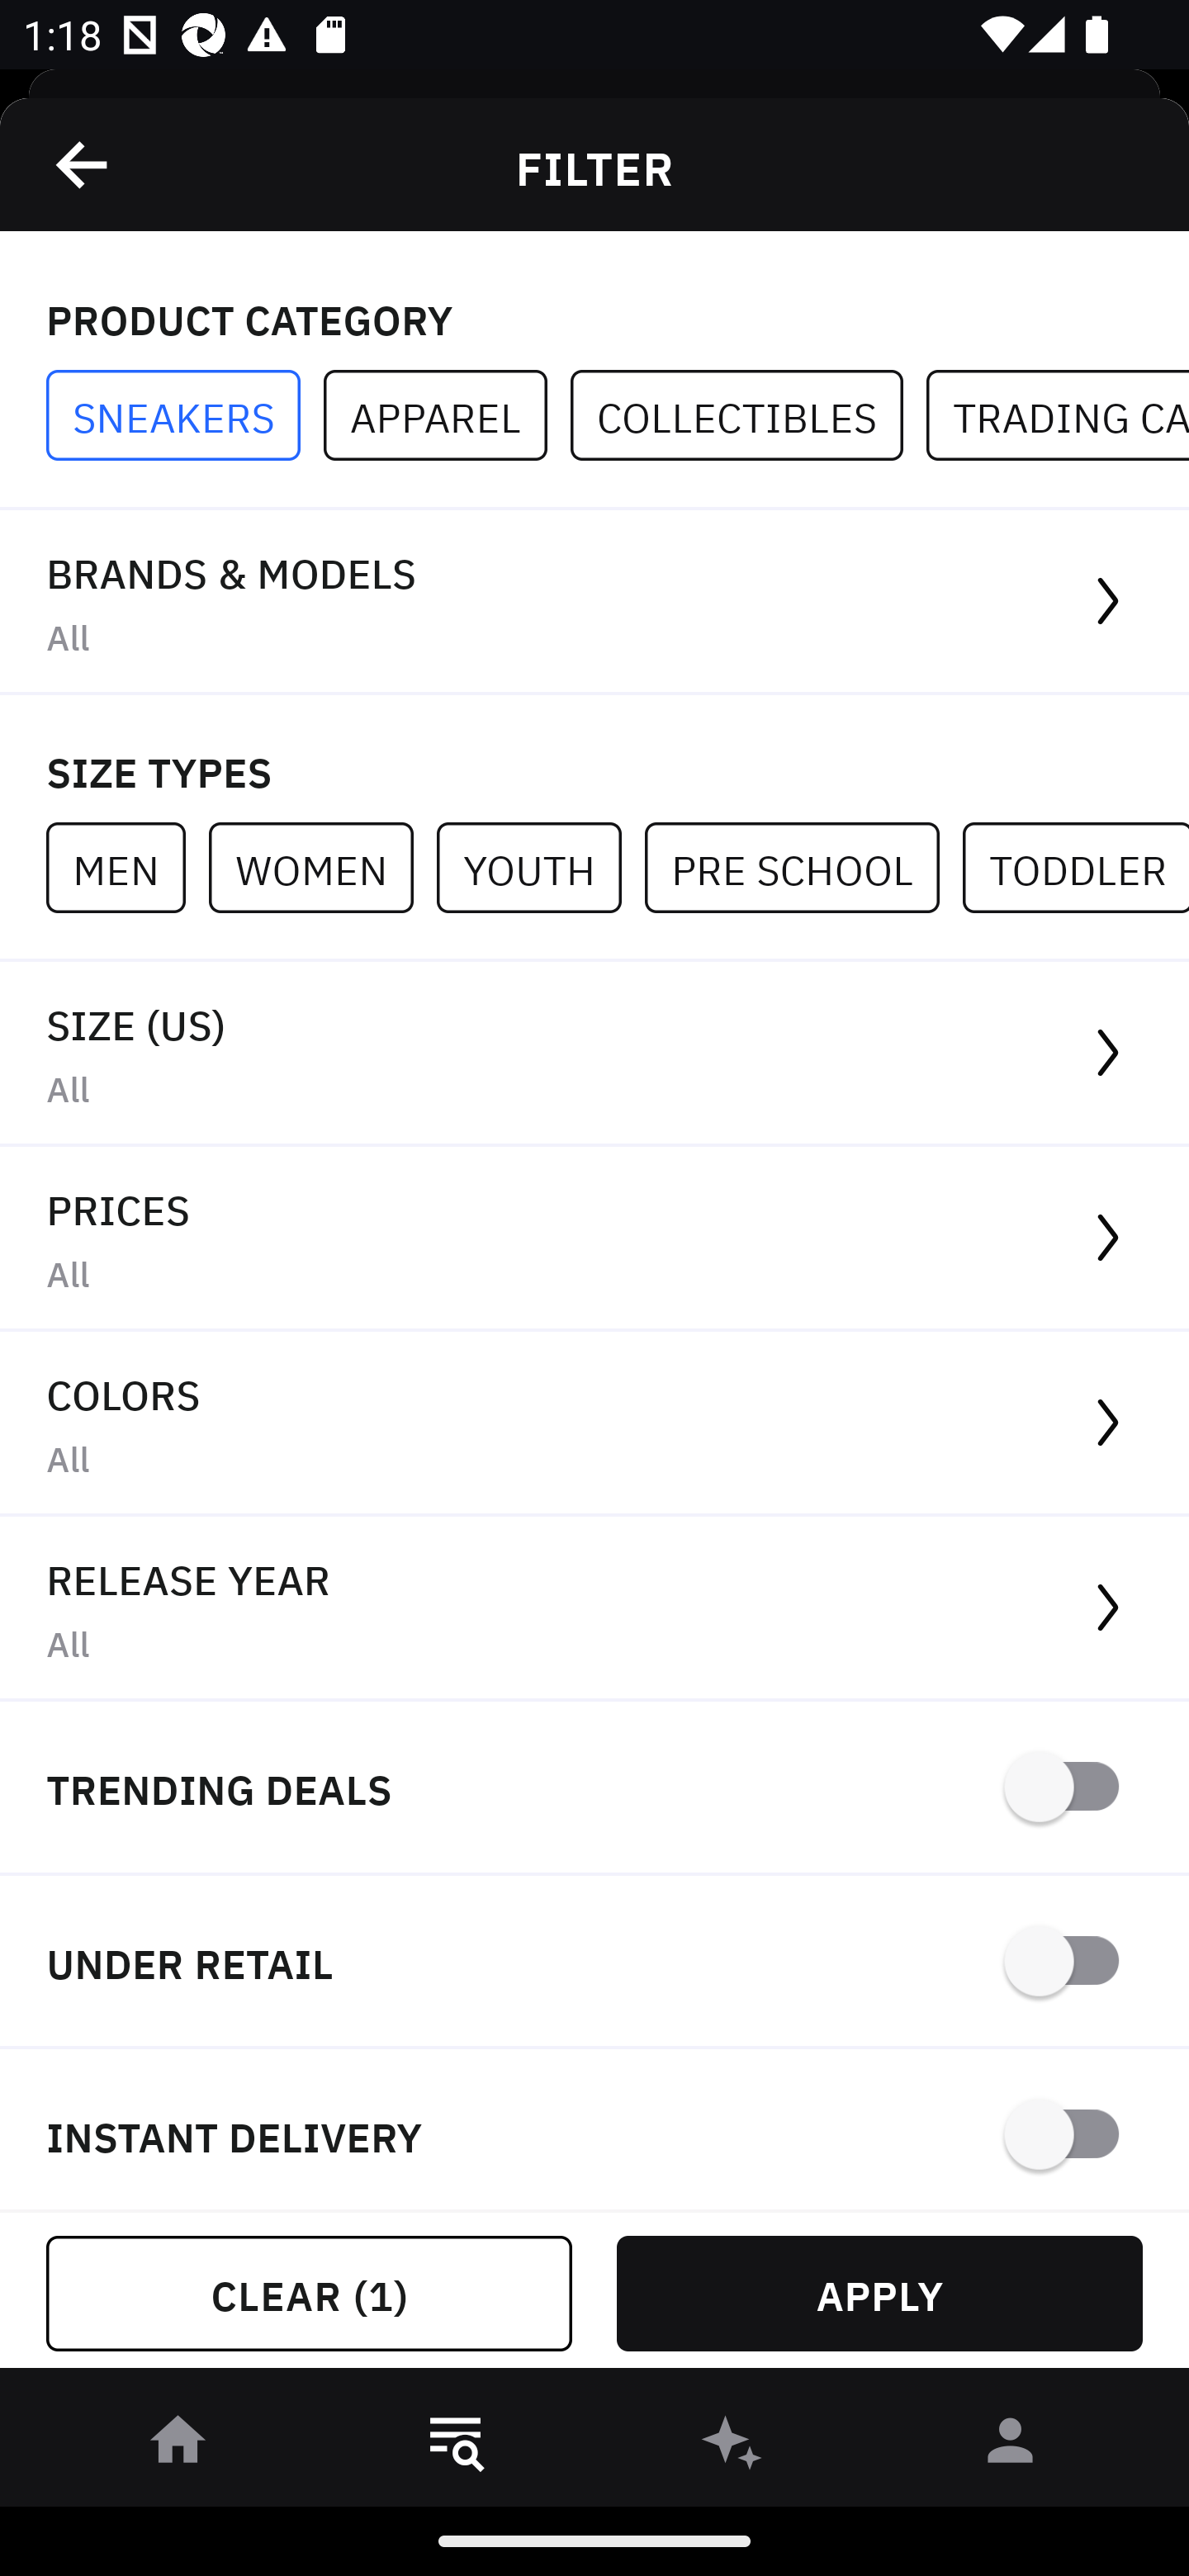 This screenshot has height=2576, width=1189. Describe the element at coordinates (322, 867) in the screenshot. I see `WOMEN` at that location.